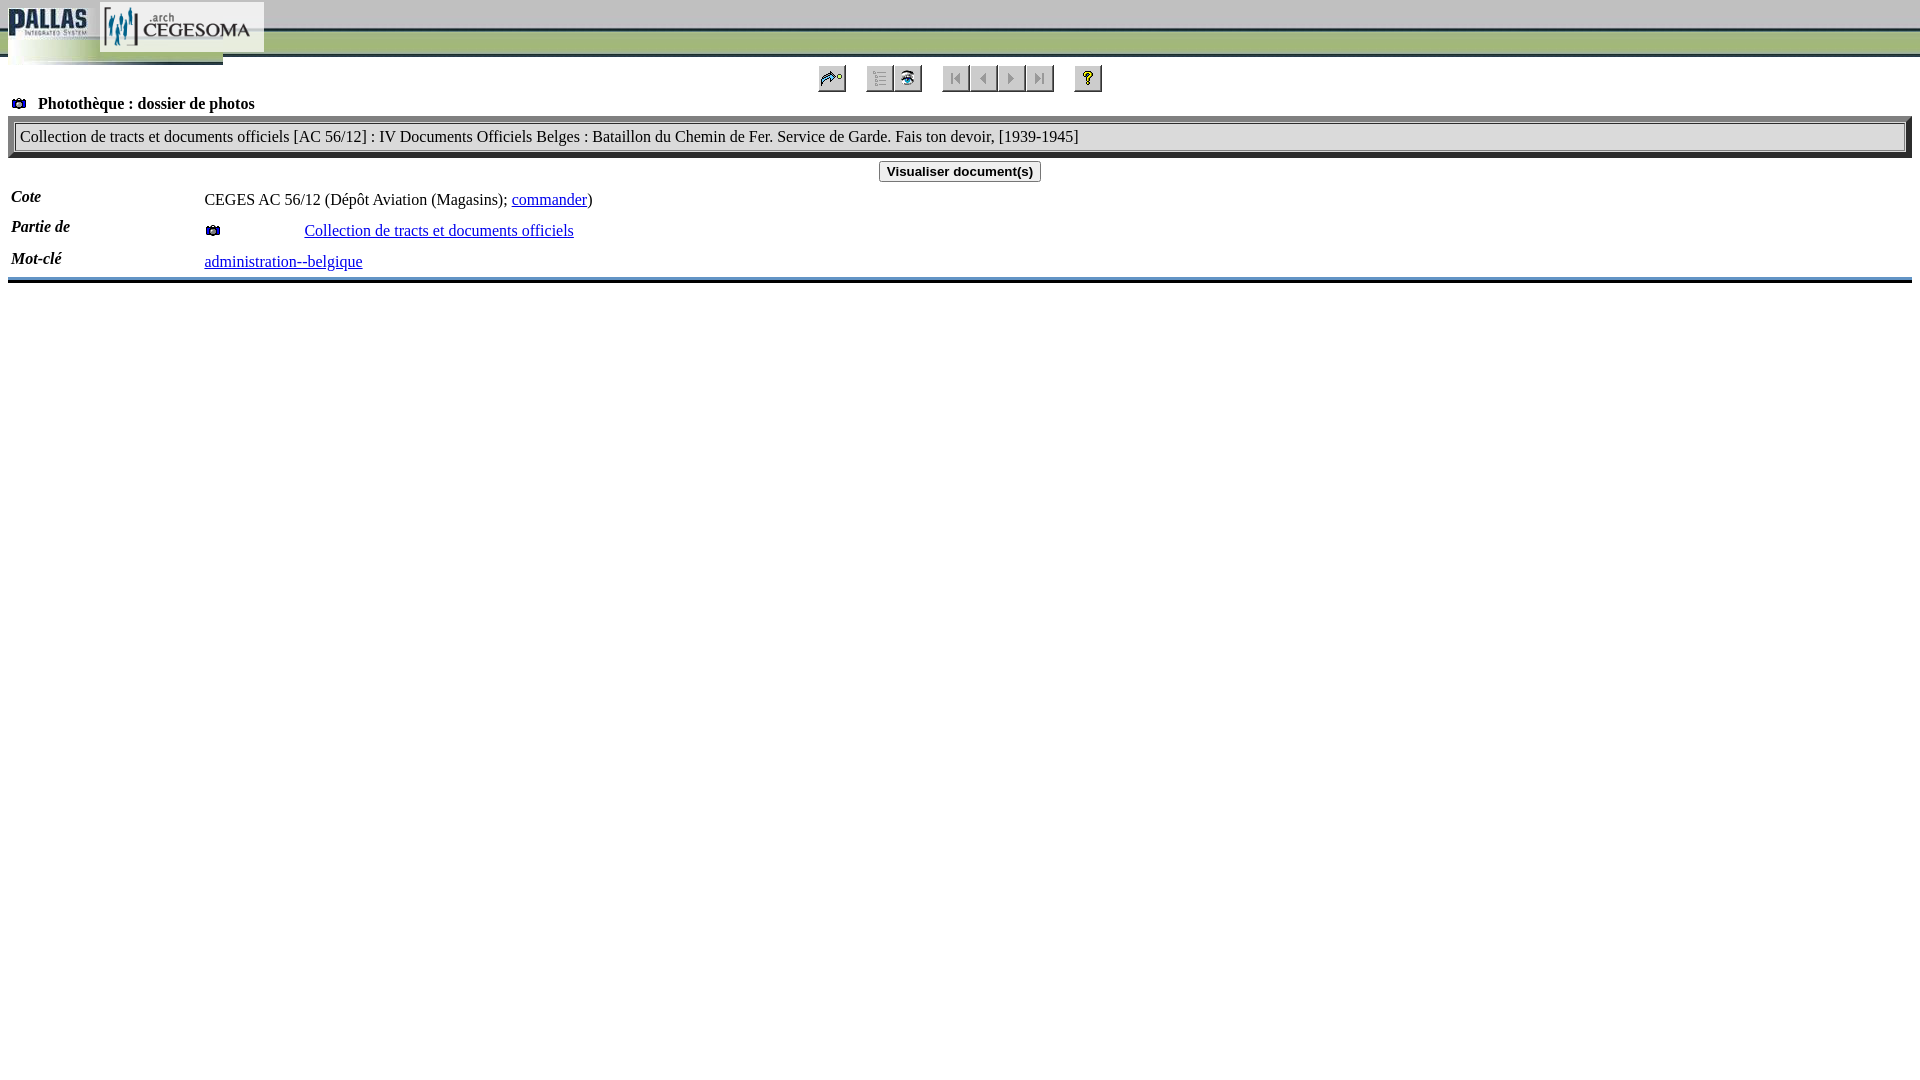 The image size is (1920, 1080). Describe the element at coordinates (283, 262) in the screenshot. I see `administration--belgique` at that location.